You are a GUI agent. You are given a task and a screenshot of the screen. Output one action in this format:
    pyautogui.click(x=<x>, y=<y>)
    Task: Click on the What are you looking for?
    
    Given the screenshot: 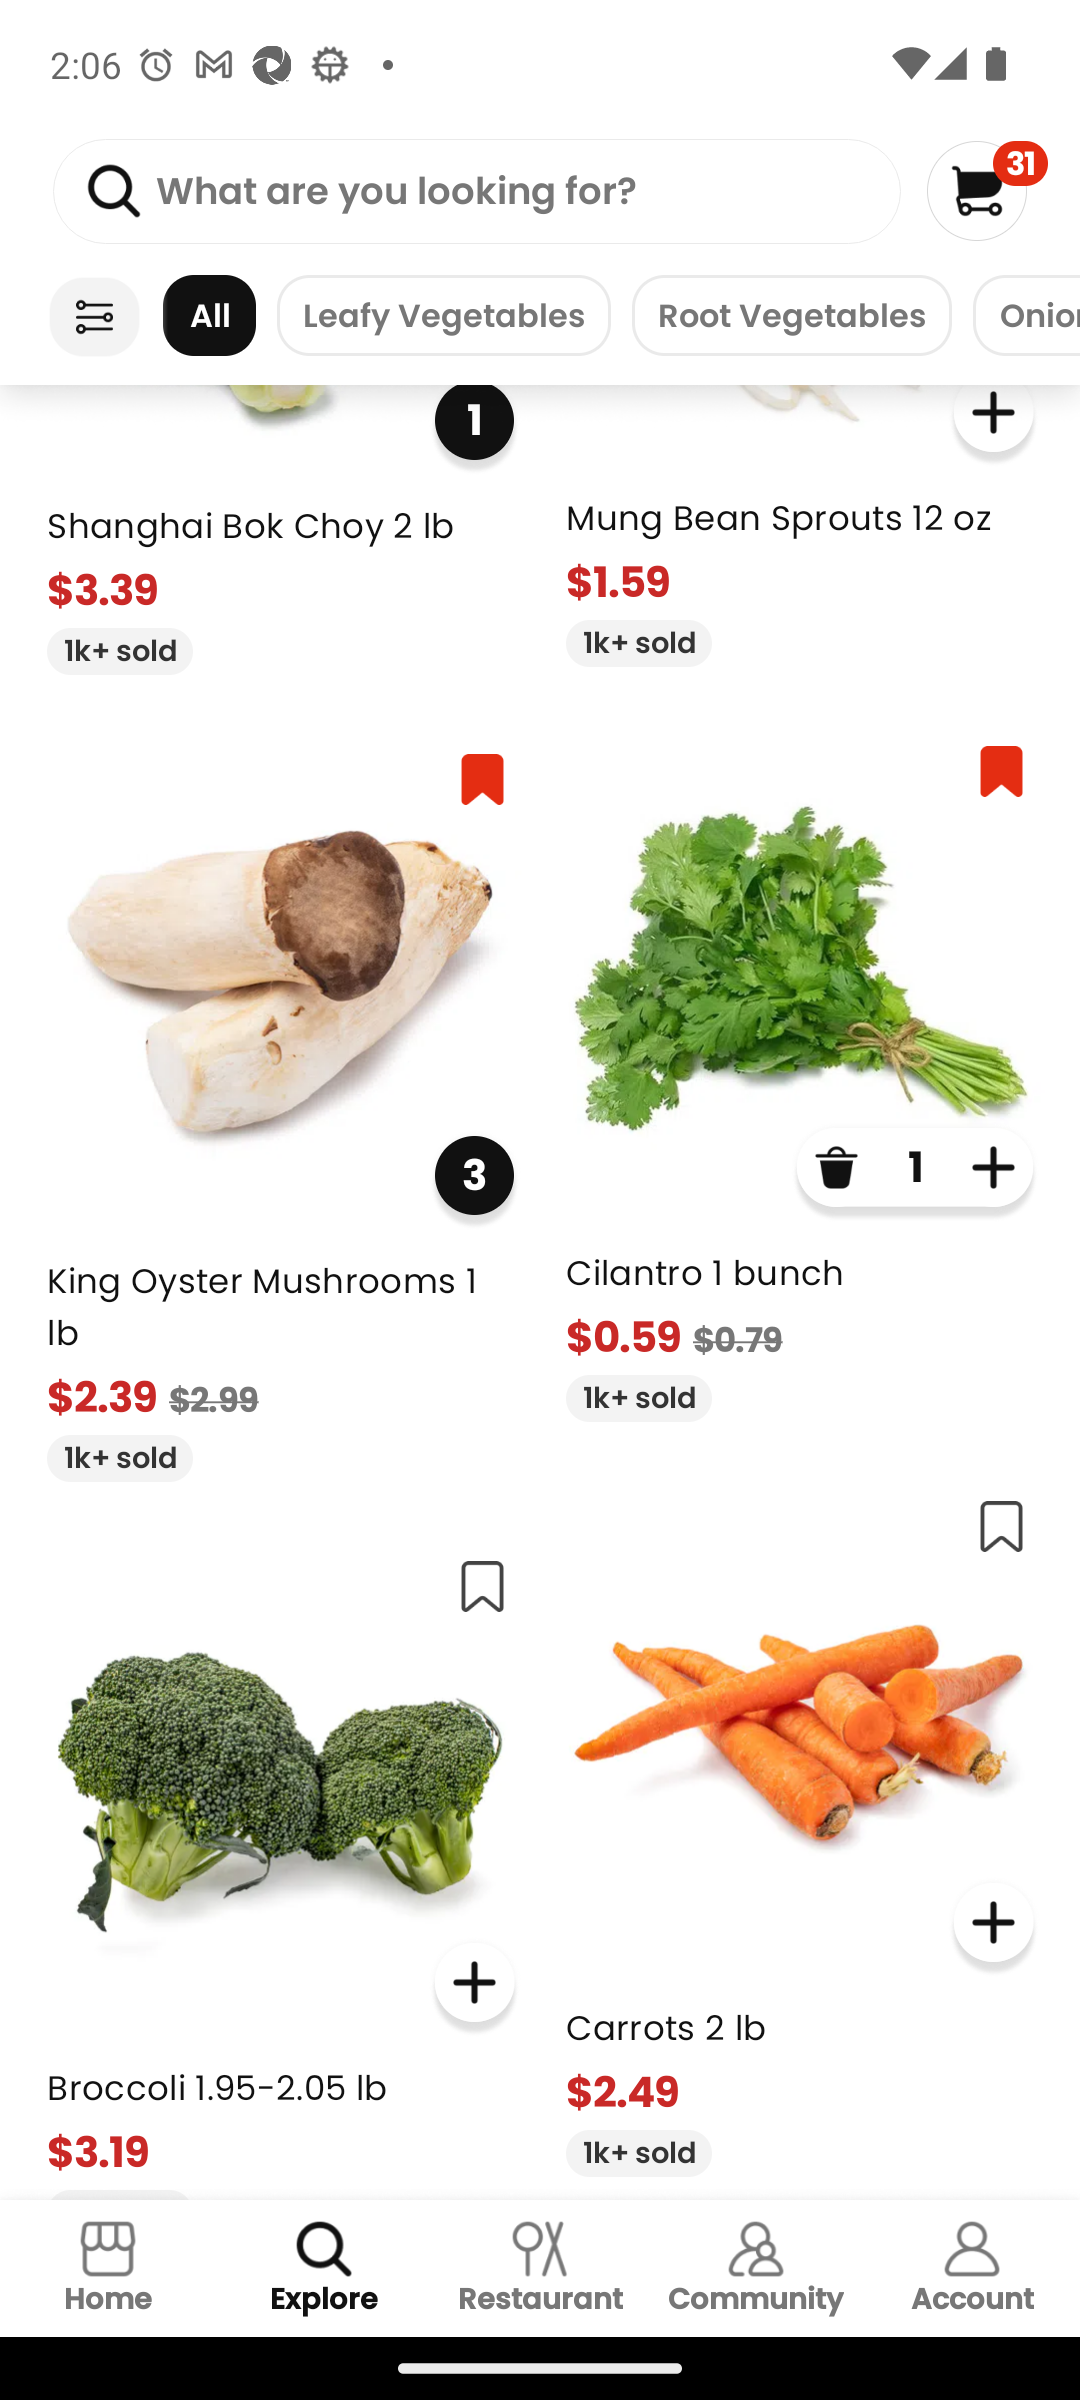 What is the action you would take?
    pyautogui.click(x=476, y=192)
    